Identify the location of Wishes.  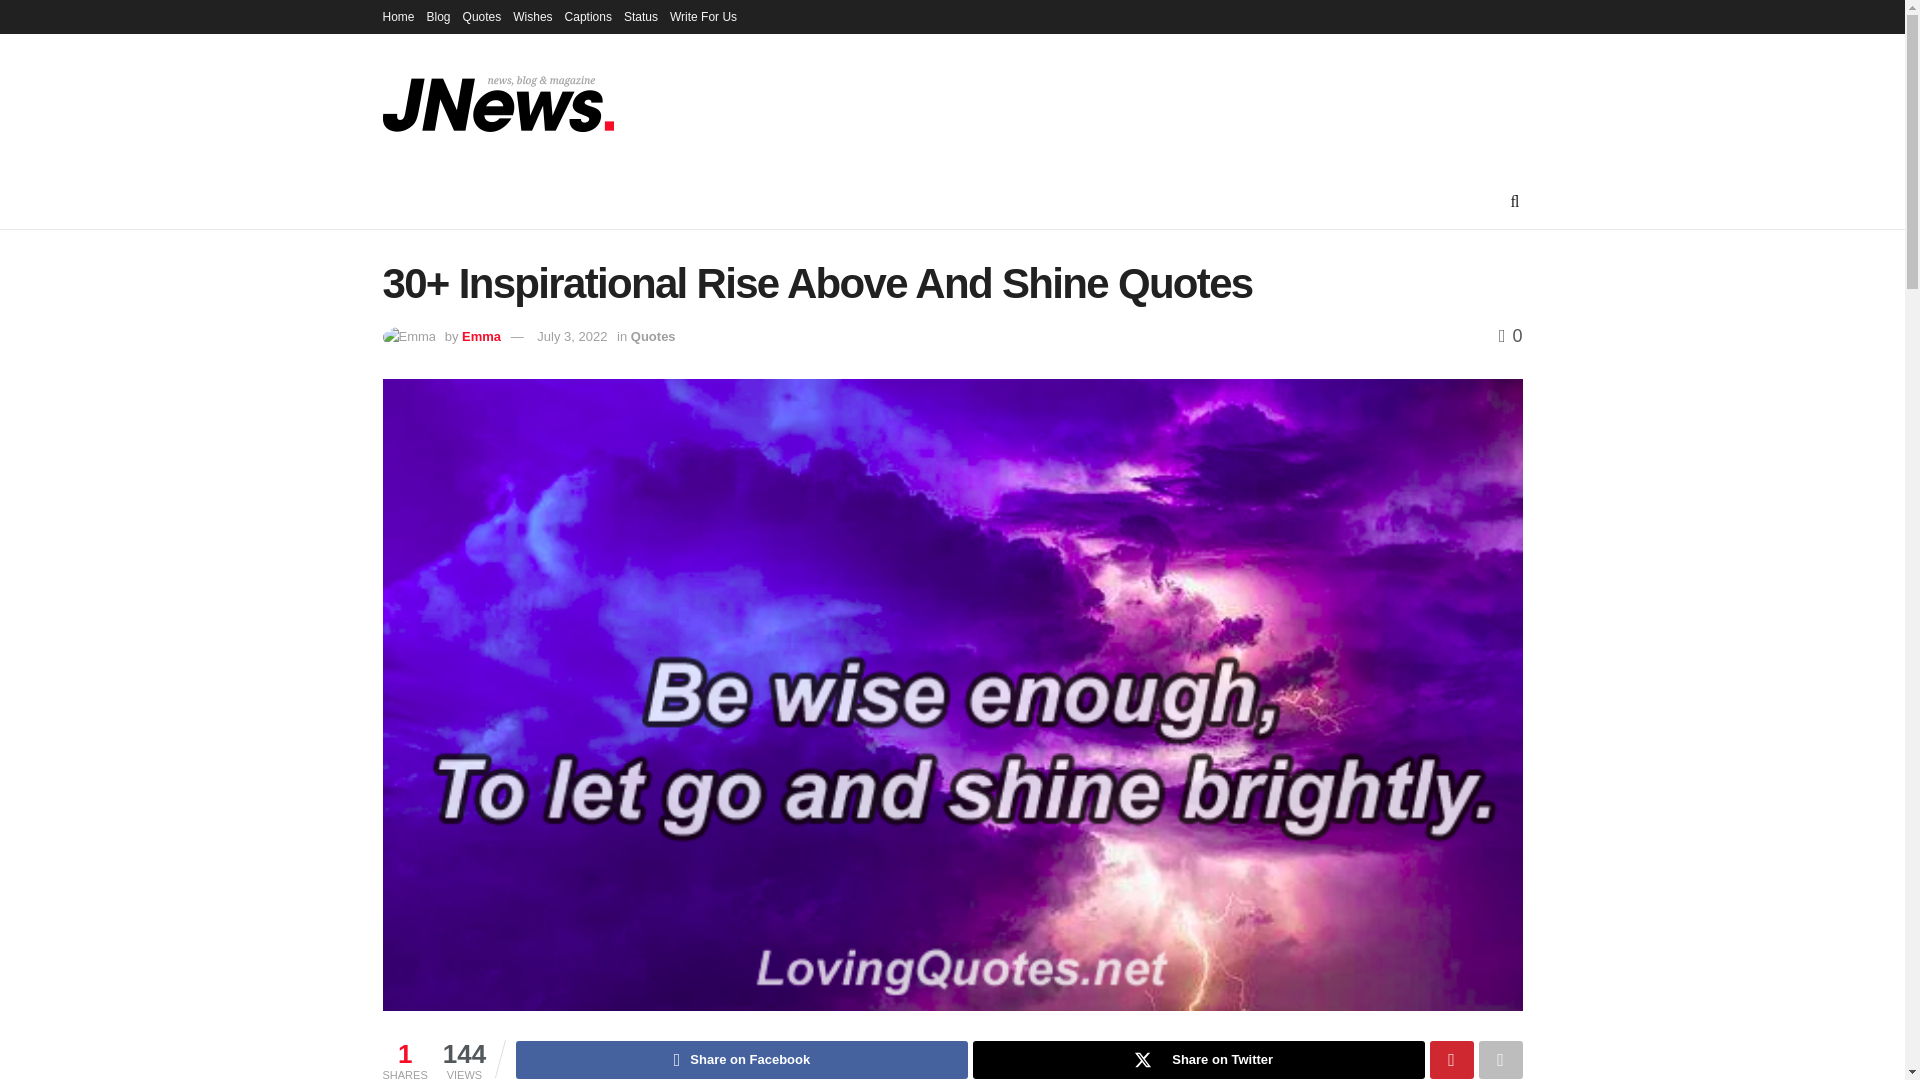
(532, 16).